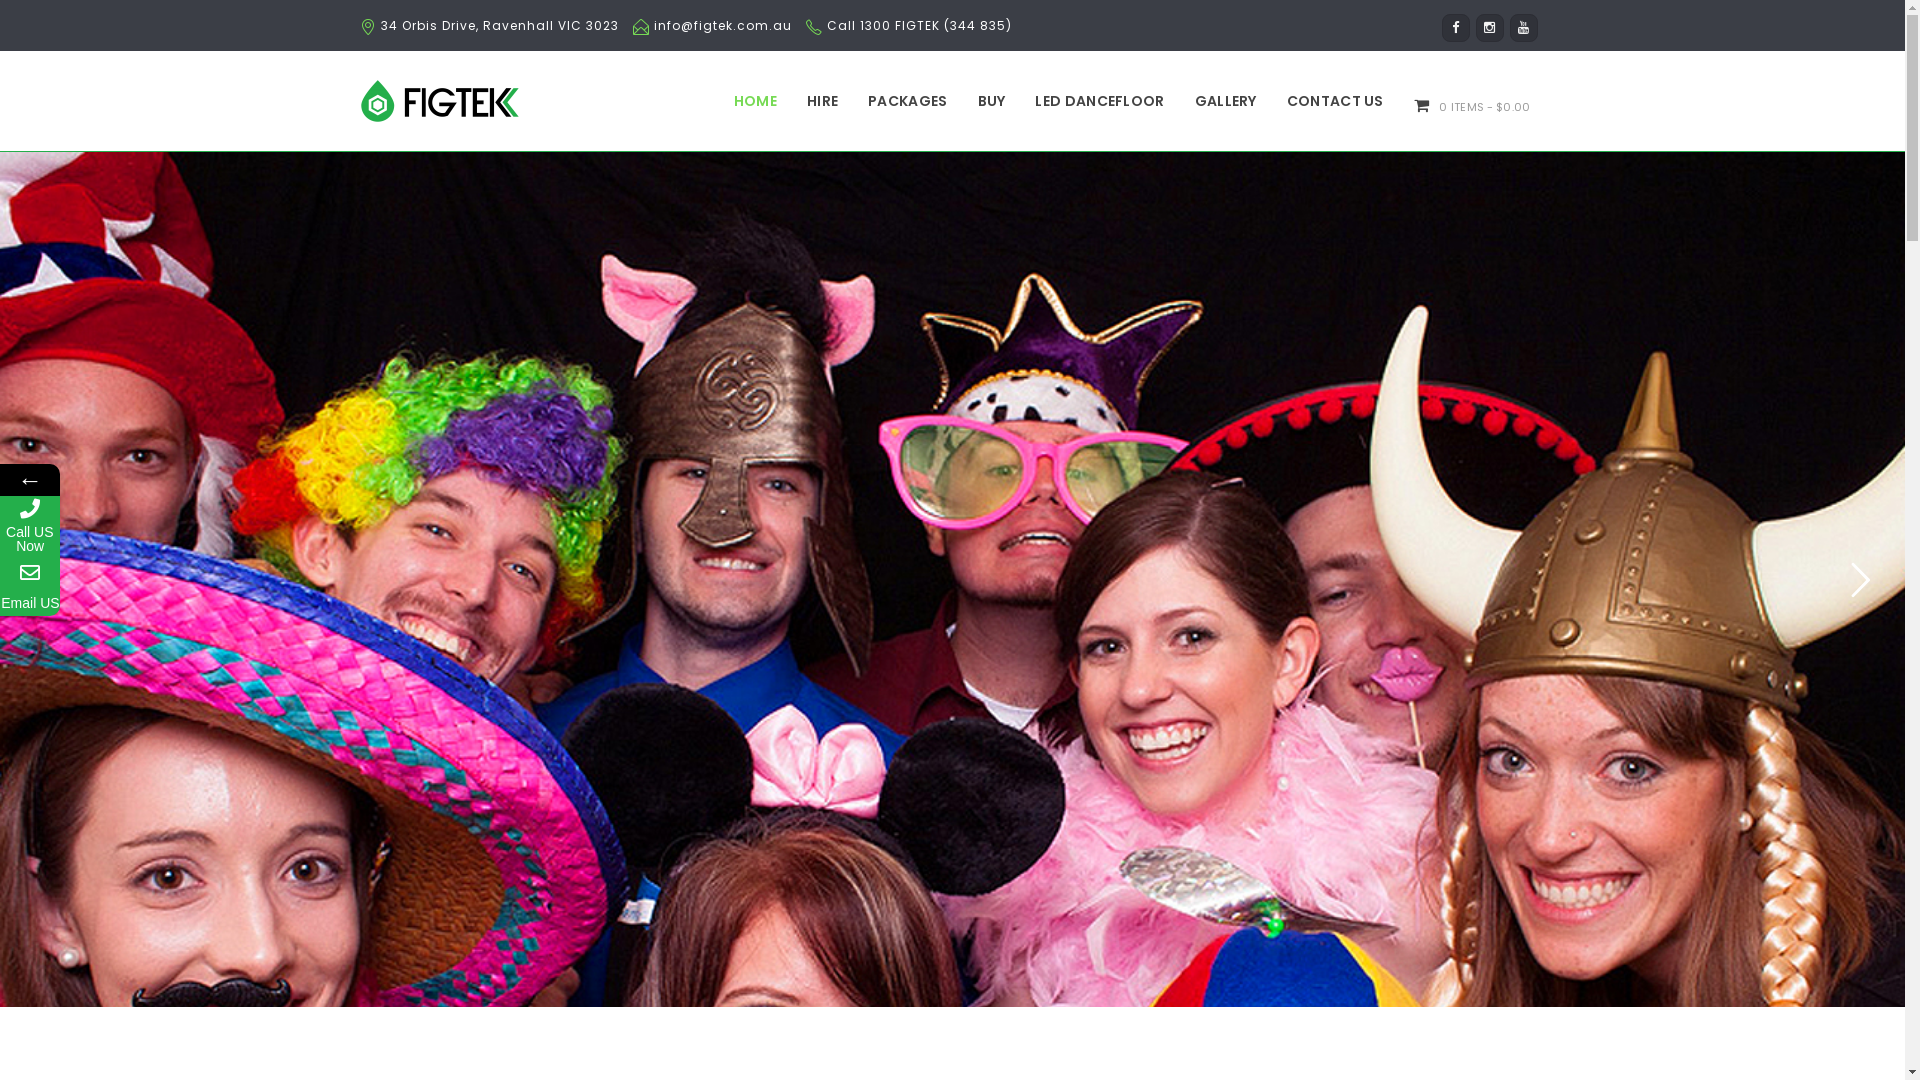  What do you see at coordinates (163, 586) in the screenshot?
I see `Email` at bounding box center [163, 586].